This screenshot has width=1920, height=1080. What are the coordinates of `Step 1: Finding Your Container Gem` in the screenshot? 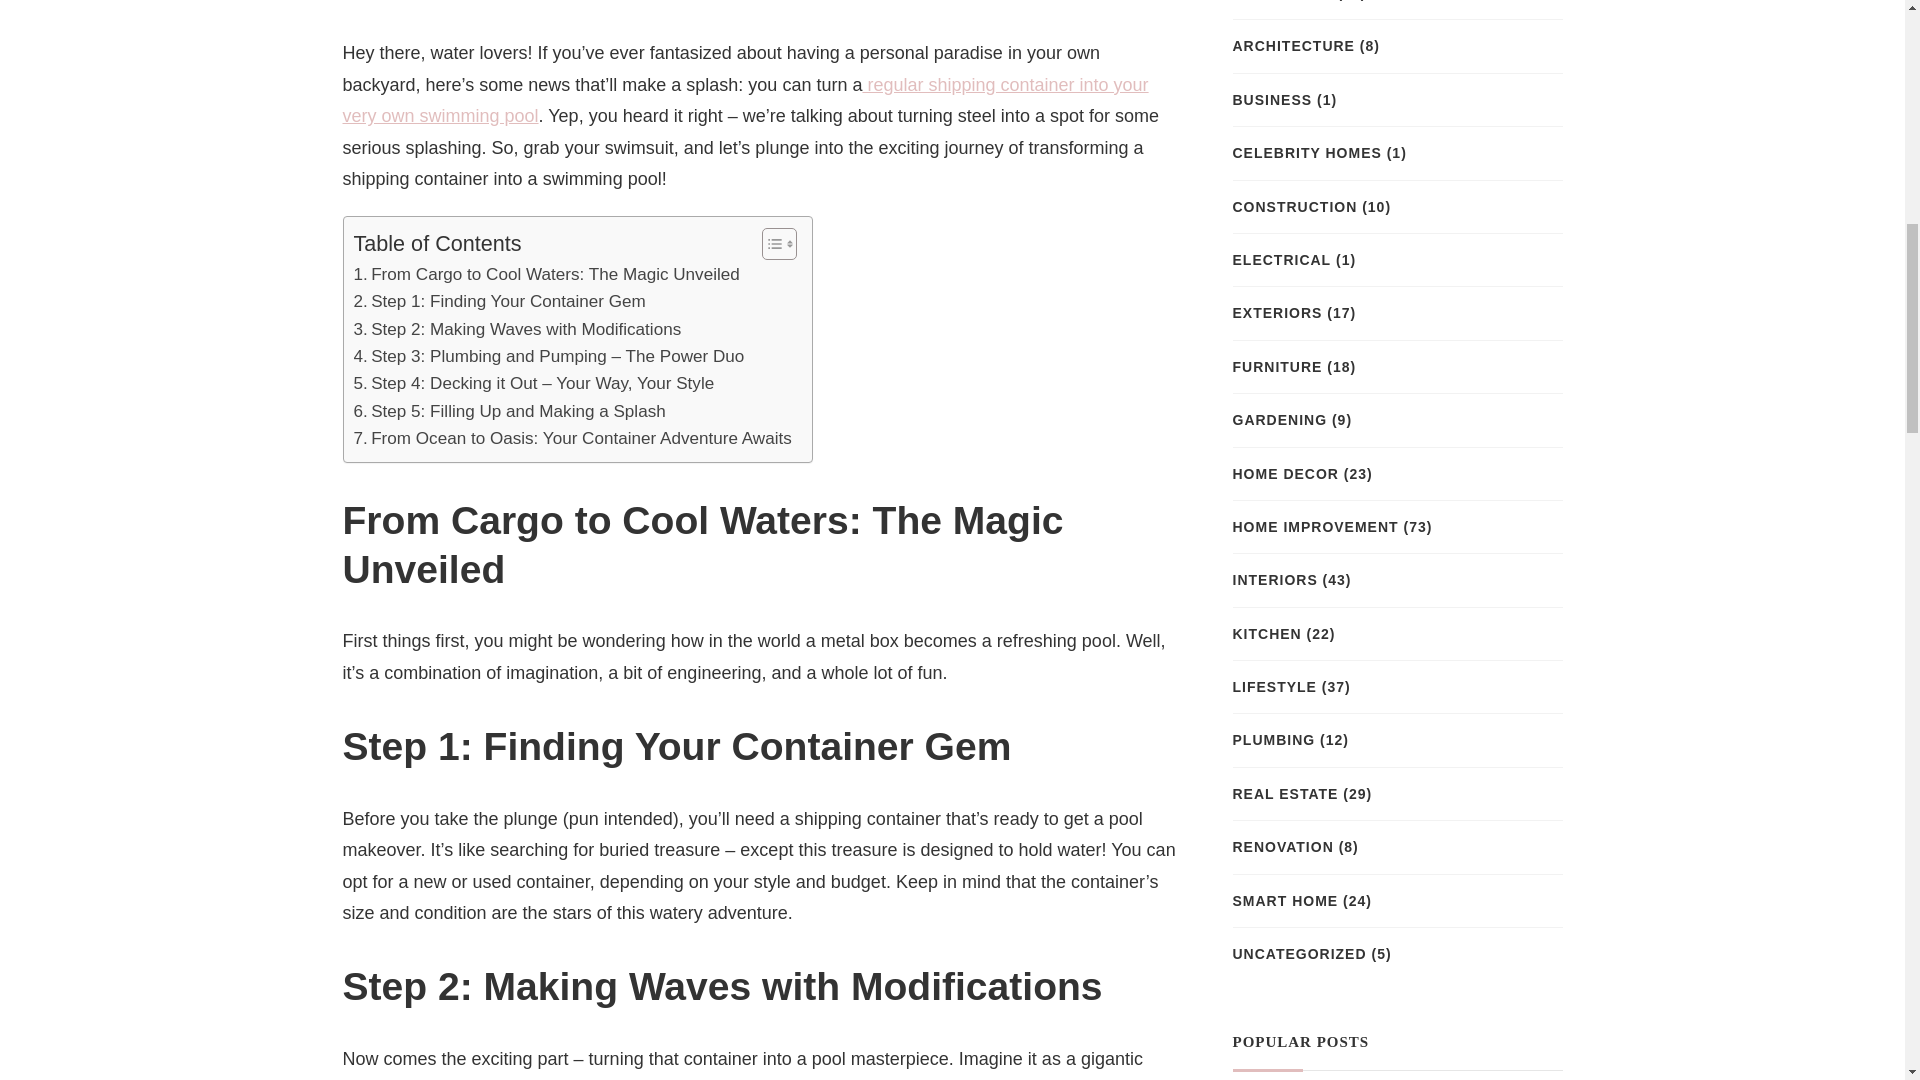 It's located at (499, 302).